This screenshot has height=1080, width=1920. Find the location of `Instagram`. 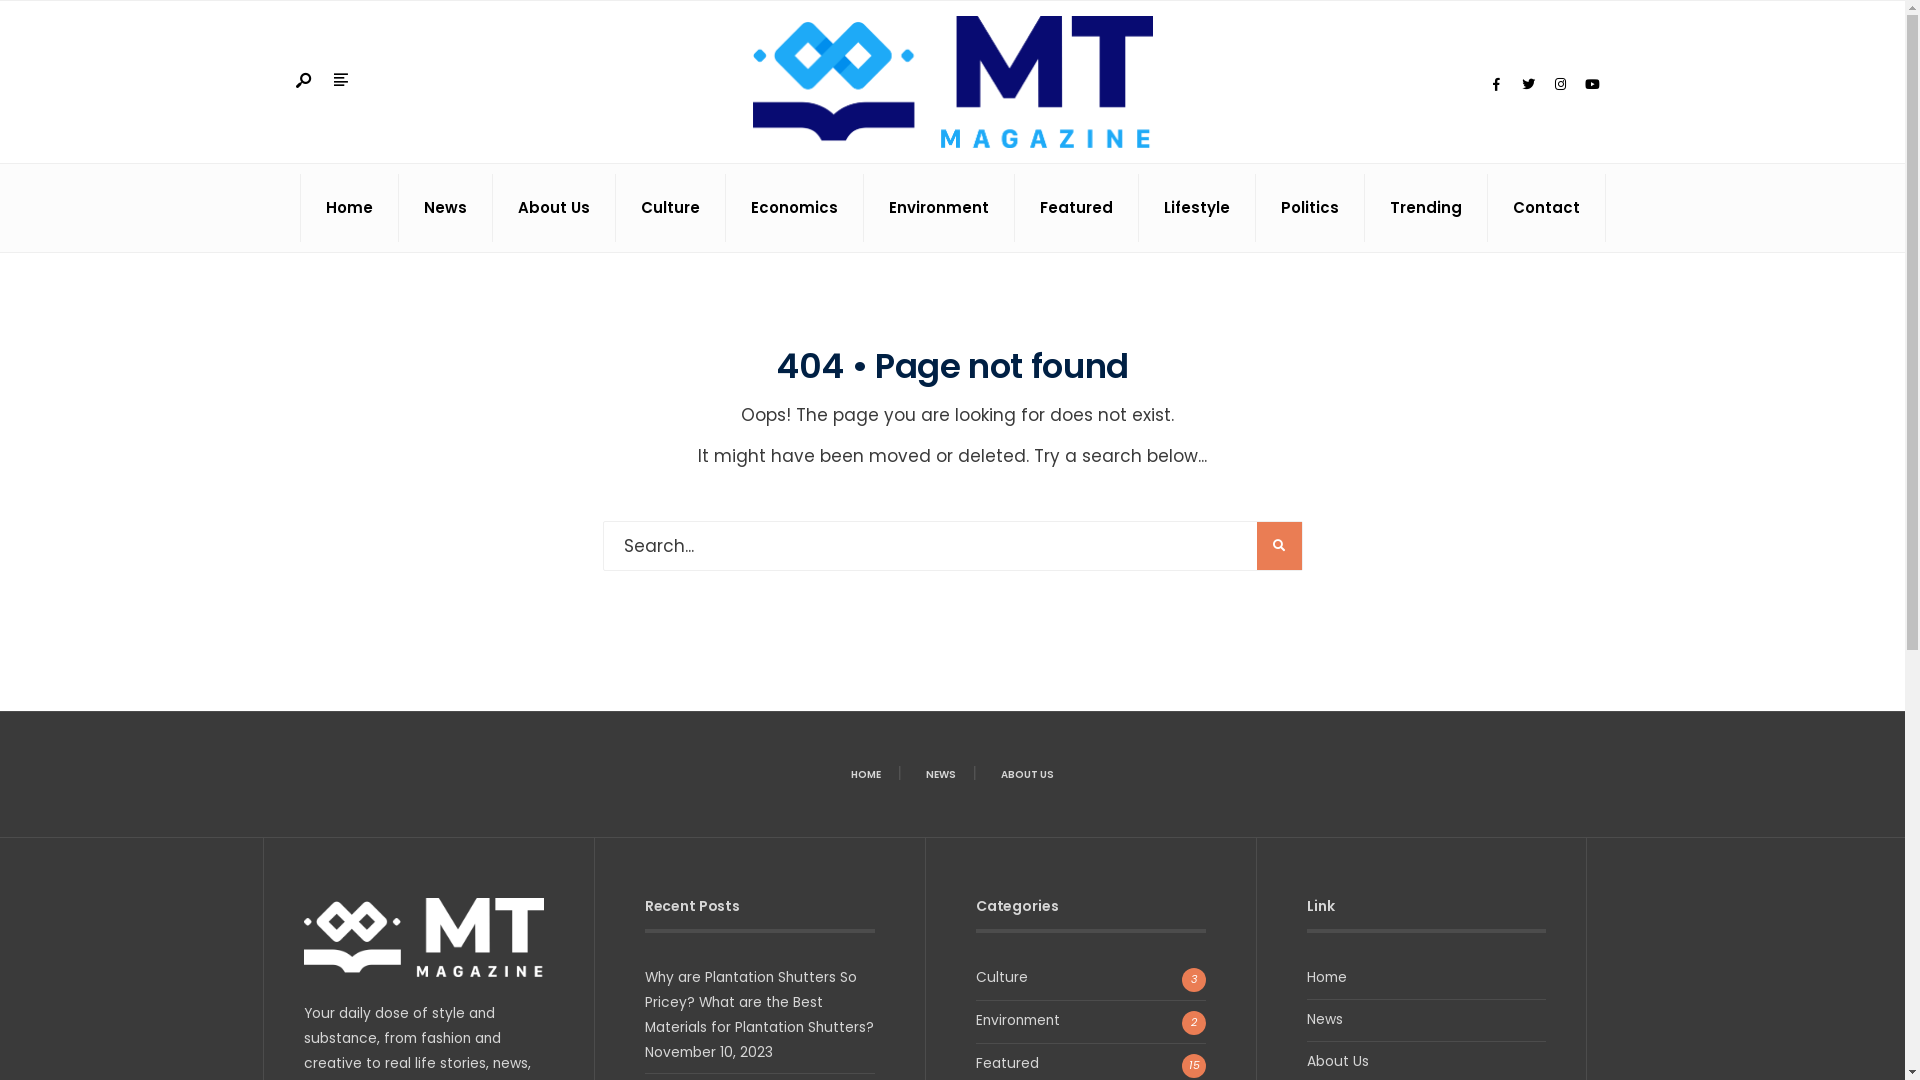

Instagram is located at coordinates (1560, 85).